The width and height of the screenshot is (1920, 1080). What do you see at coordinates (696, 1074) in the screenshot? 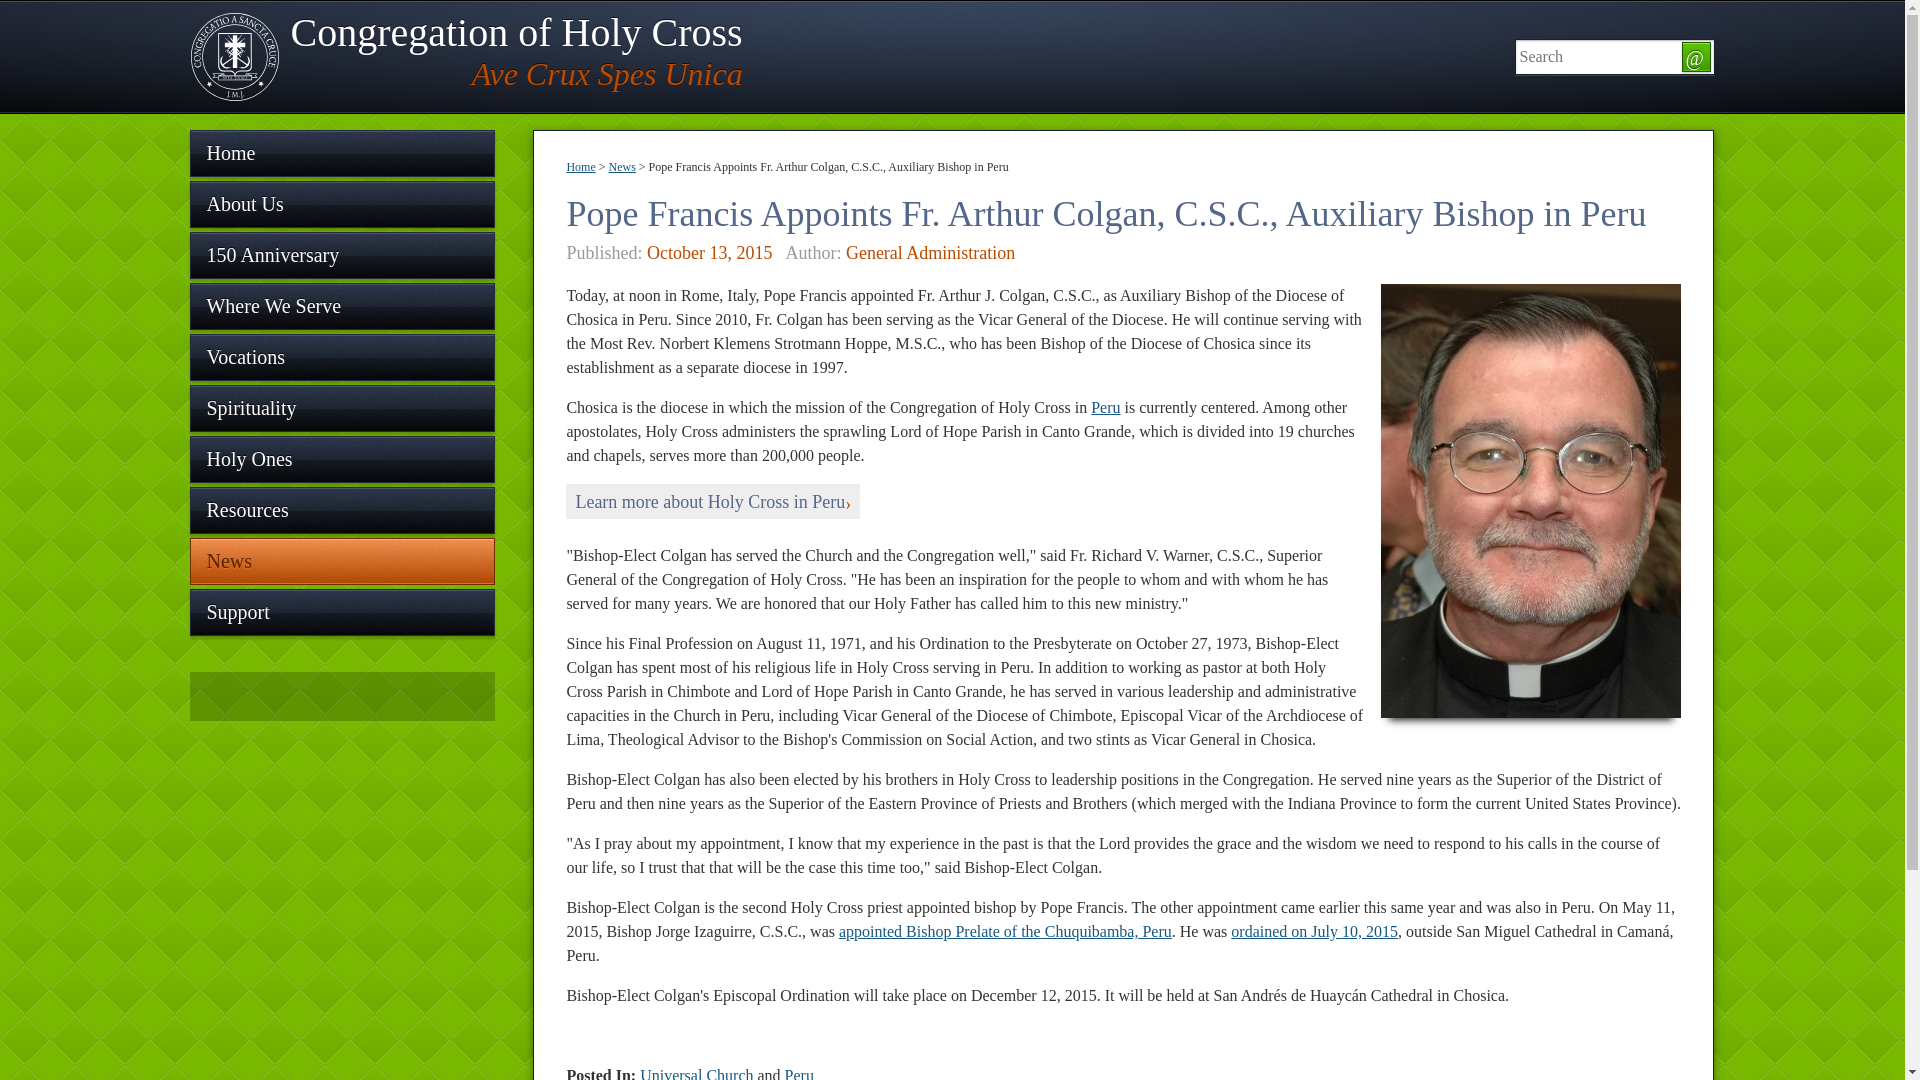
I see `150 Anniversary` at bounding box center [696, 1074].